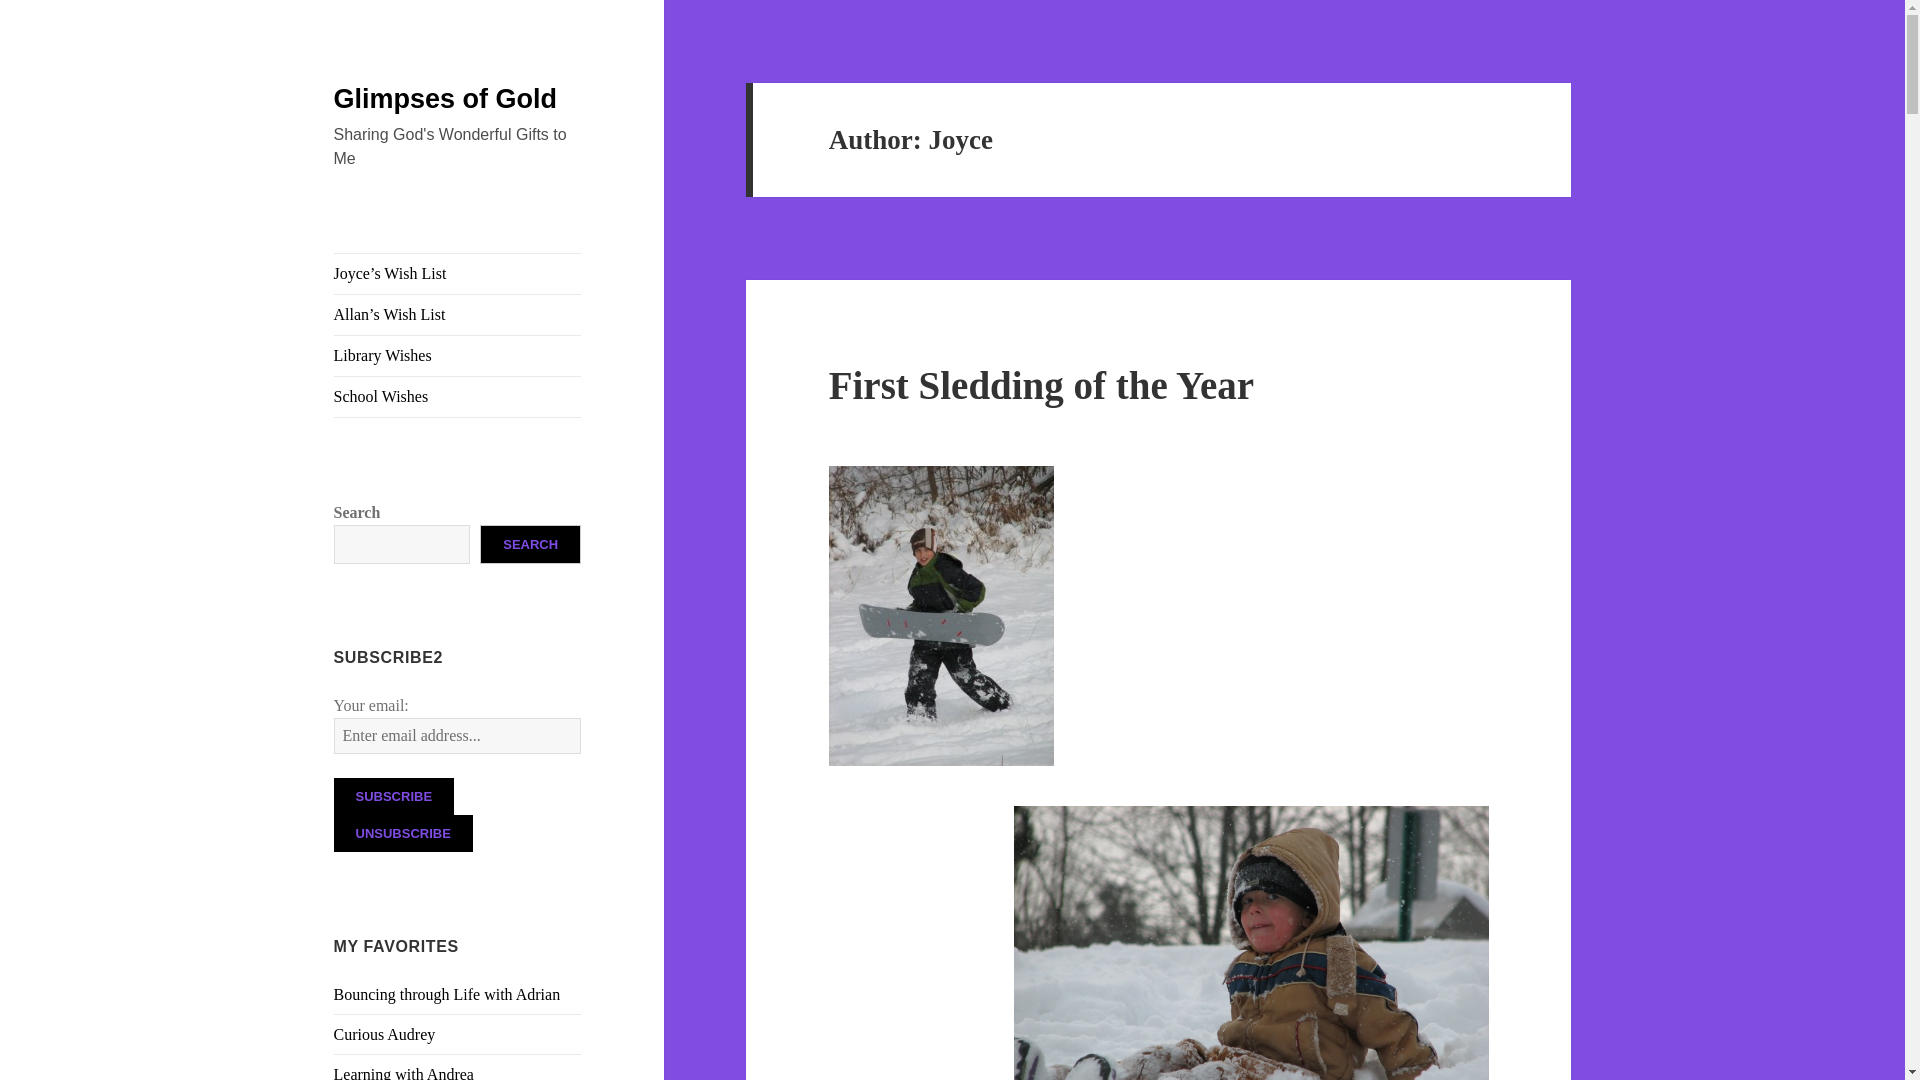 The height and width of the screenshot is (1080, 1920). What do you see at coordinates (403, 834) in the screenshot?
I see `Unsubscribe` at bounding box center [403, 834].